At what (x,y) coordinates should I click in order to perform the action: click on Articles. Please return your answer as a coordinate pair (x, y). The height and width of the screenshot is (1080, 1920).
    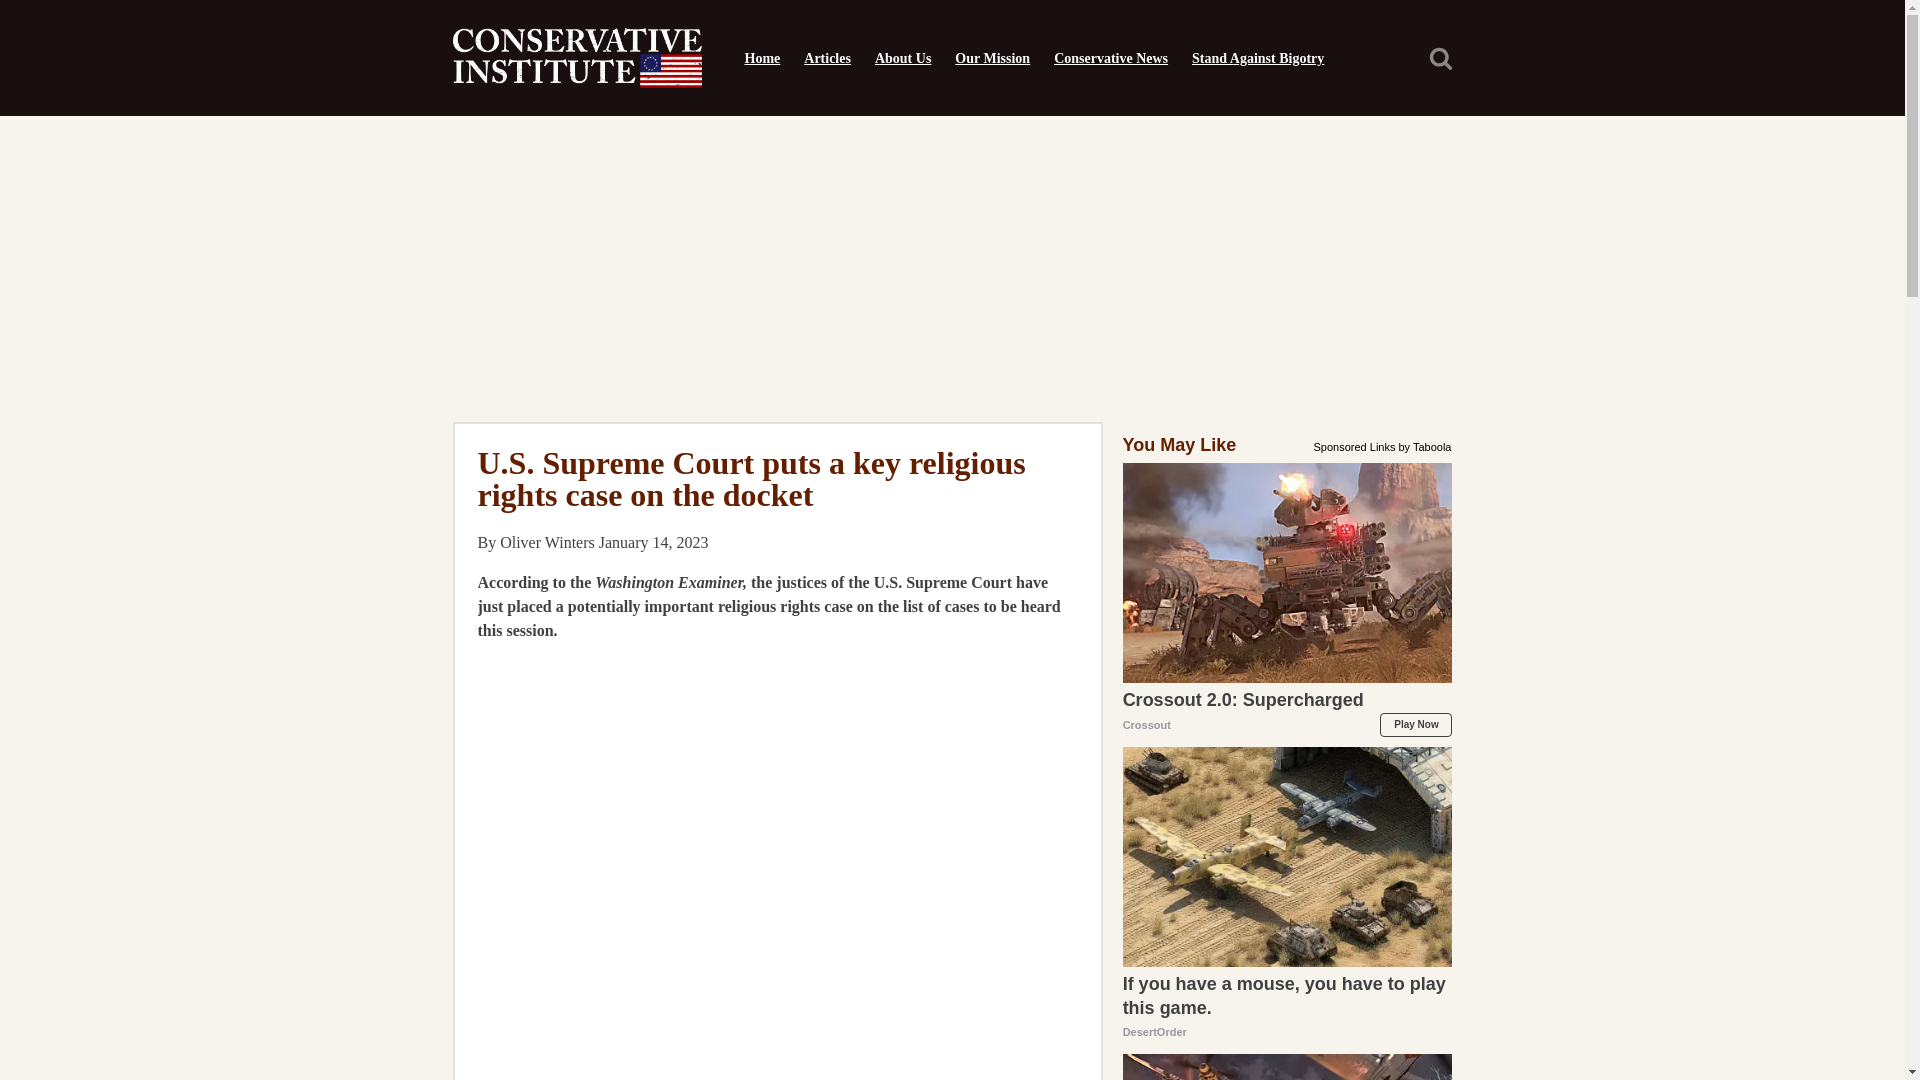
    Looking at the image, I should click on (826, 58).